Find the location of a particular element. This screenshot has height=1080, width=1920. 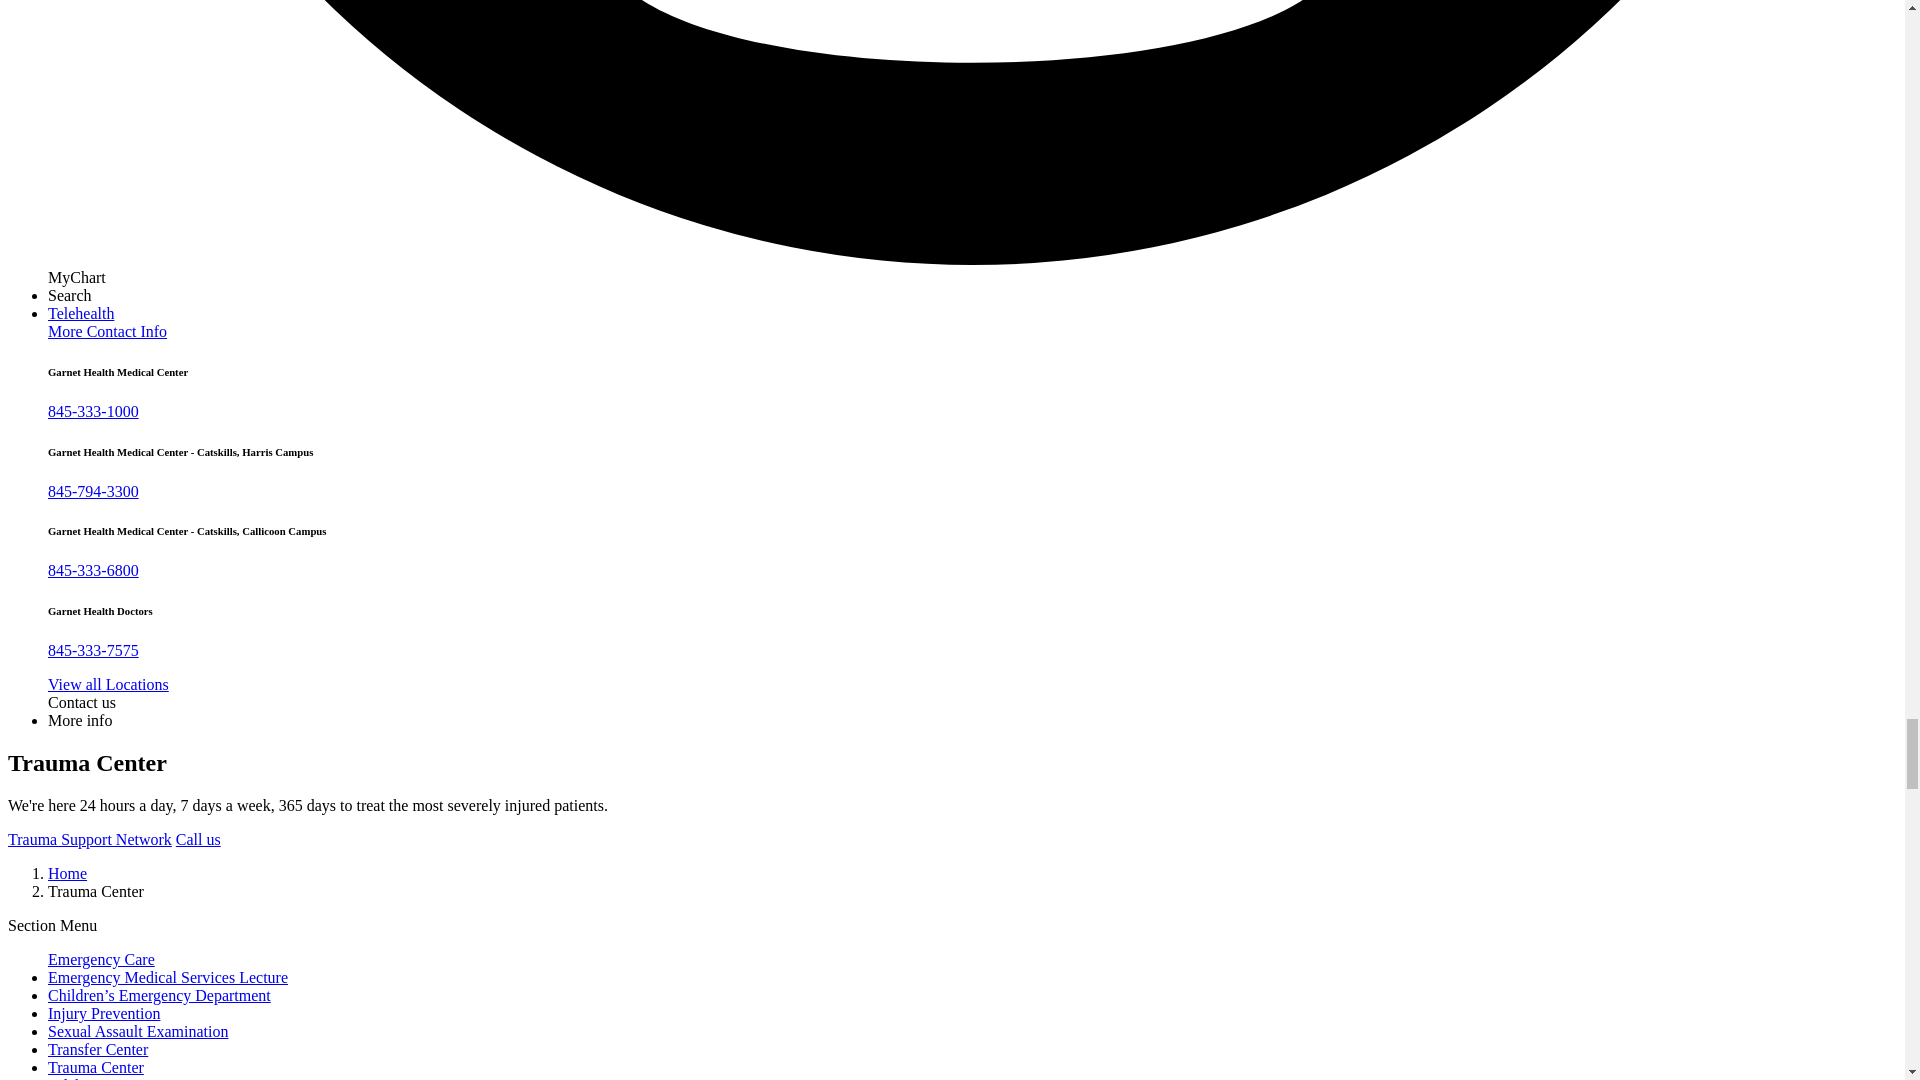

Contact Us is located at coordinates (82, 702).